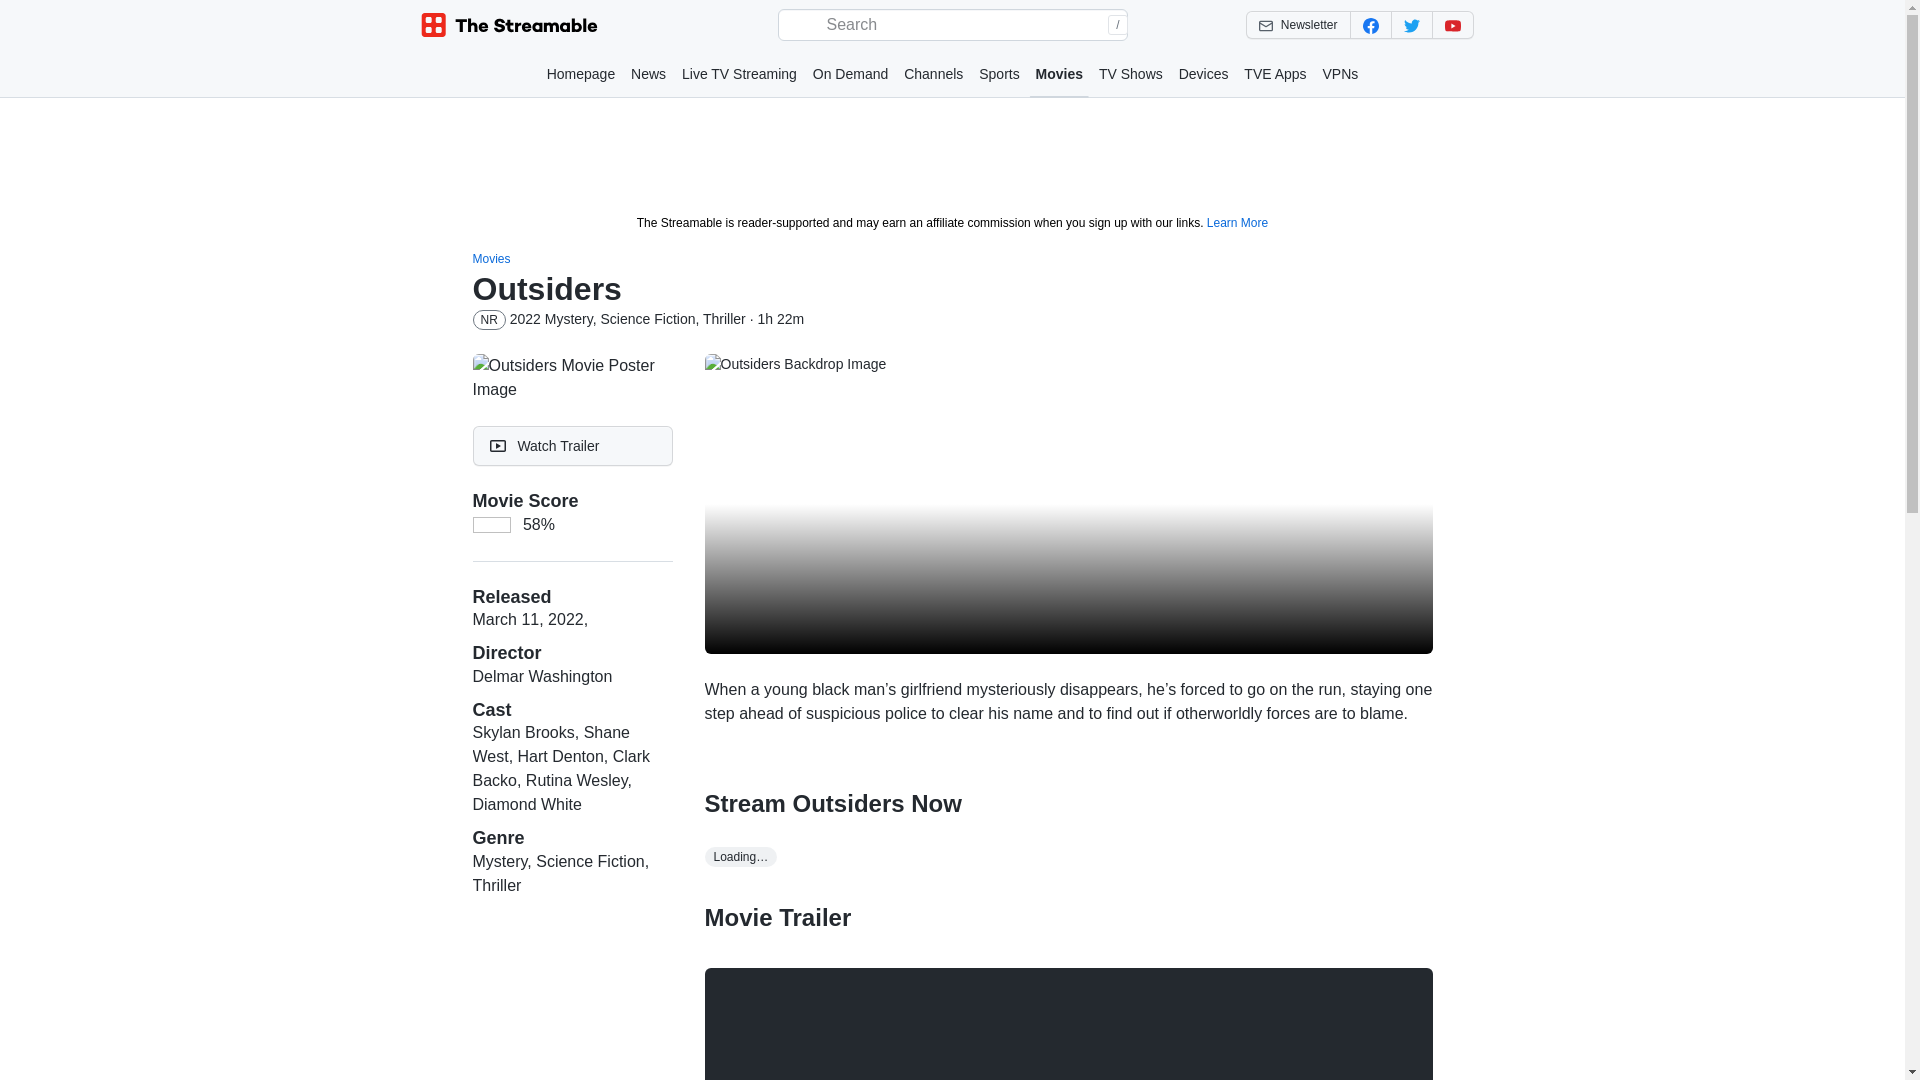  I want to click on Live TV Streaming, so click(738, 74).